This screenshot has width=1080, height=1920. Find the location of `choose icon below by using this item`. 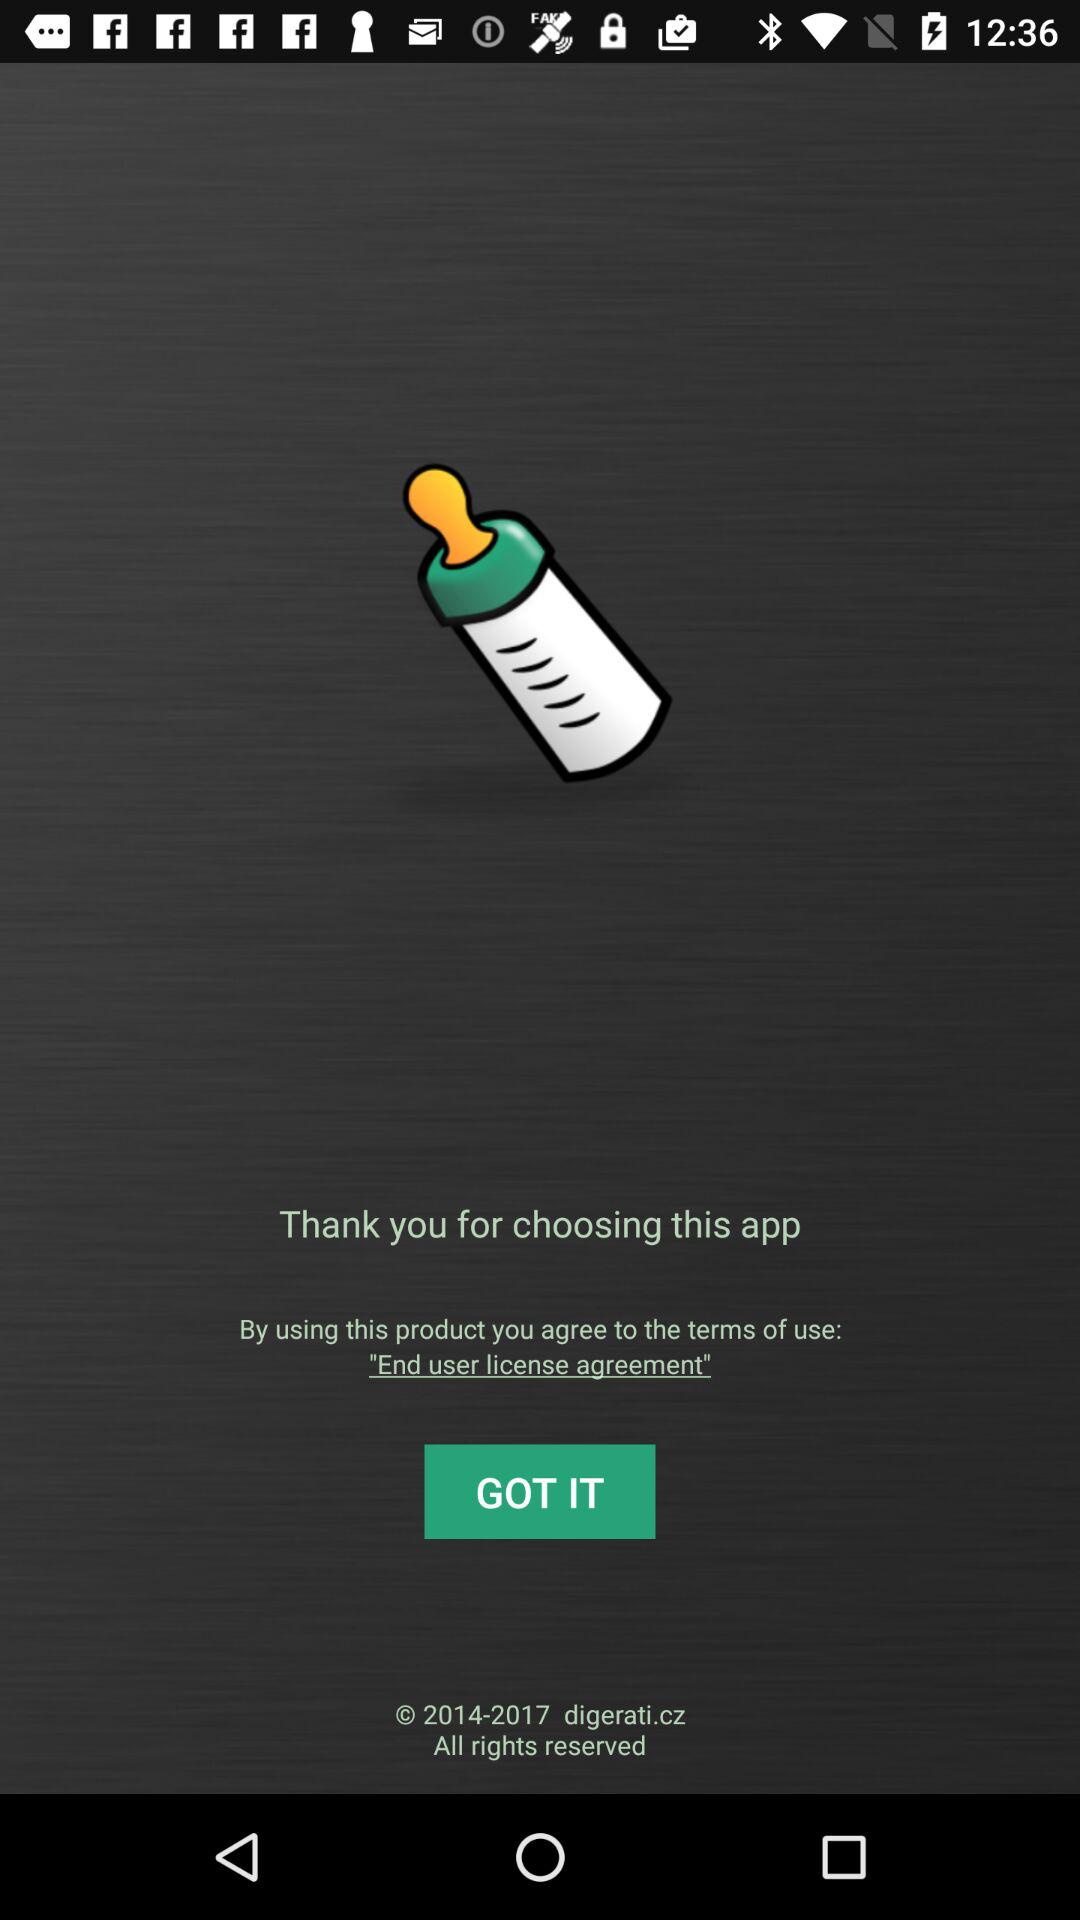

choose icon below by using this item is located at coordinates (540, 1364).